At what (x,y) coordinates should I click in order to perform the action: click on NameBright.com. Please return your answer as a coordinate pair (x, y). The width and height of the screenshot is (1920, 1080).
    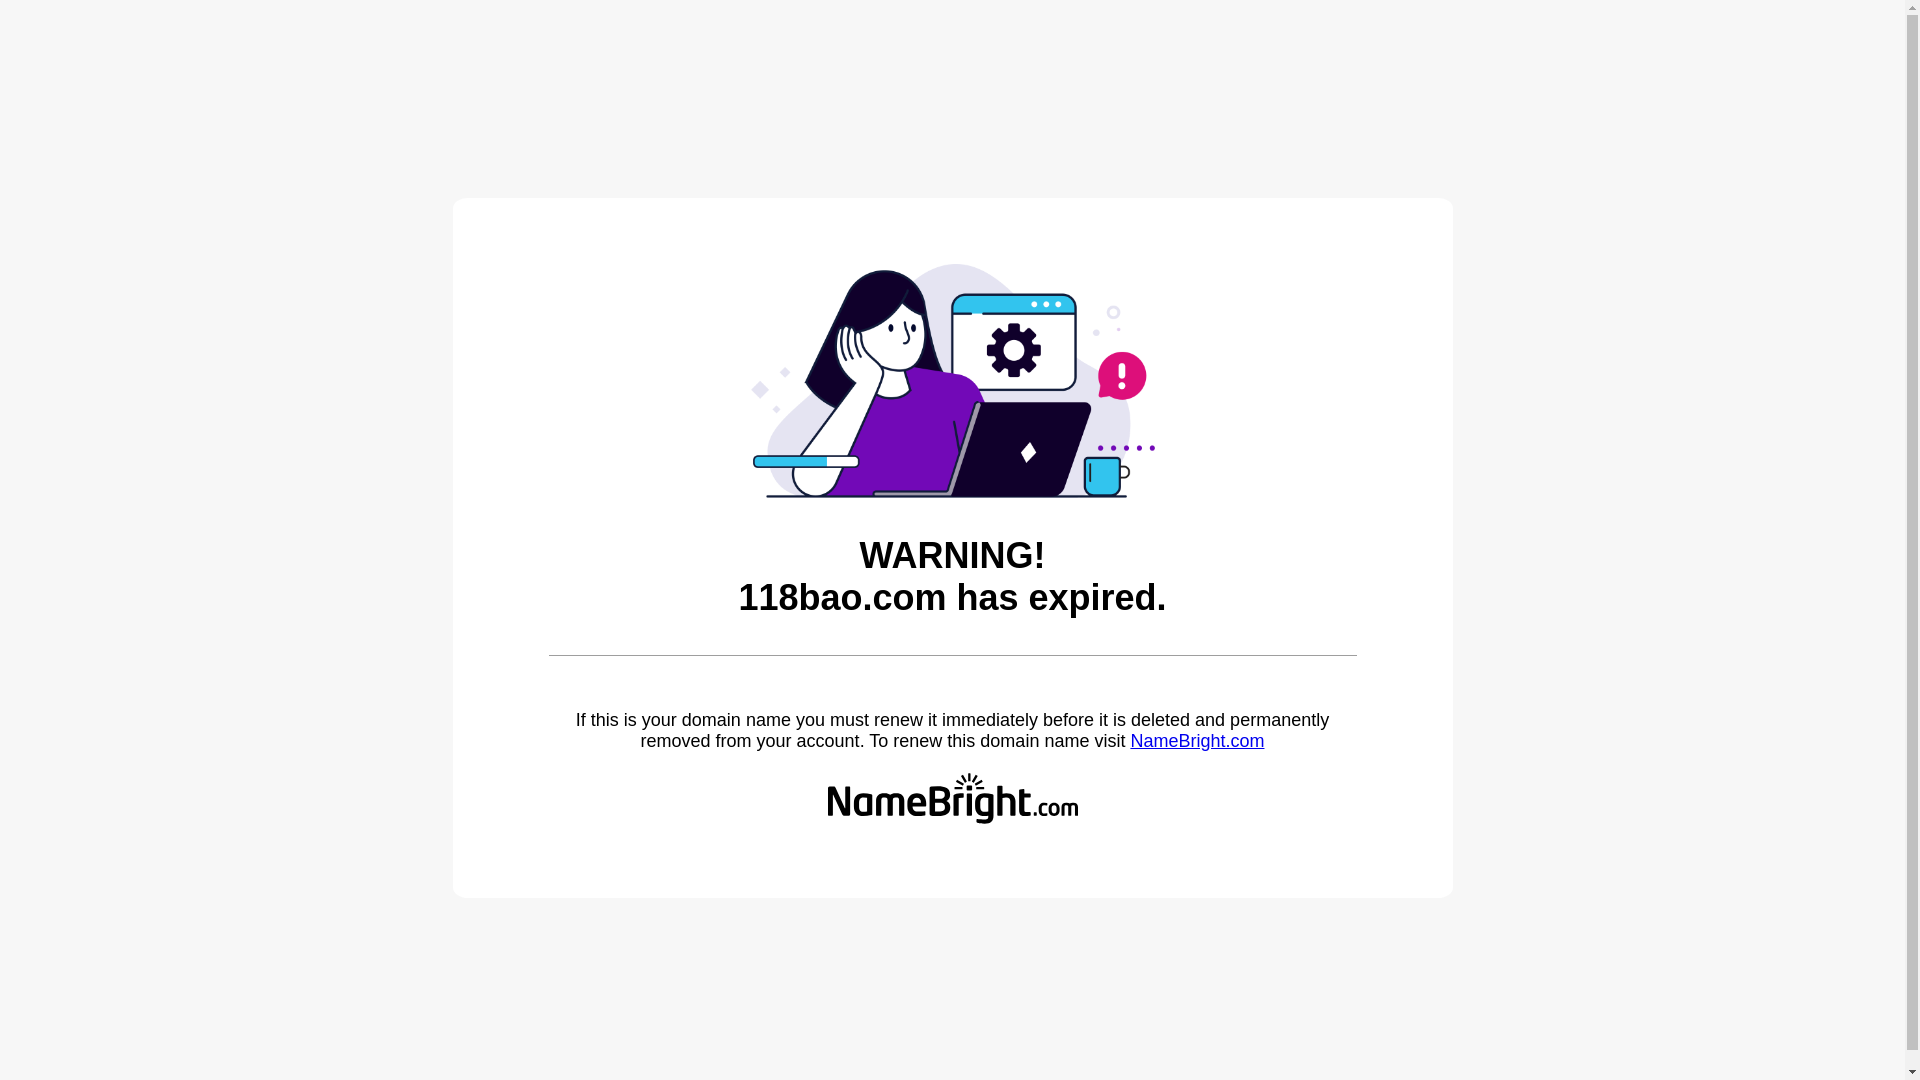
    Looking at the image, I should click on (1197, 741).